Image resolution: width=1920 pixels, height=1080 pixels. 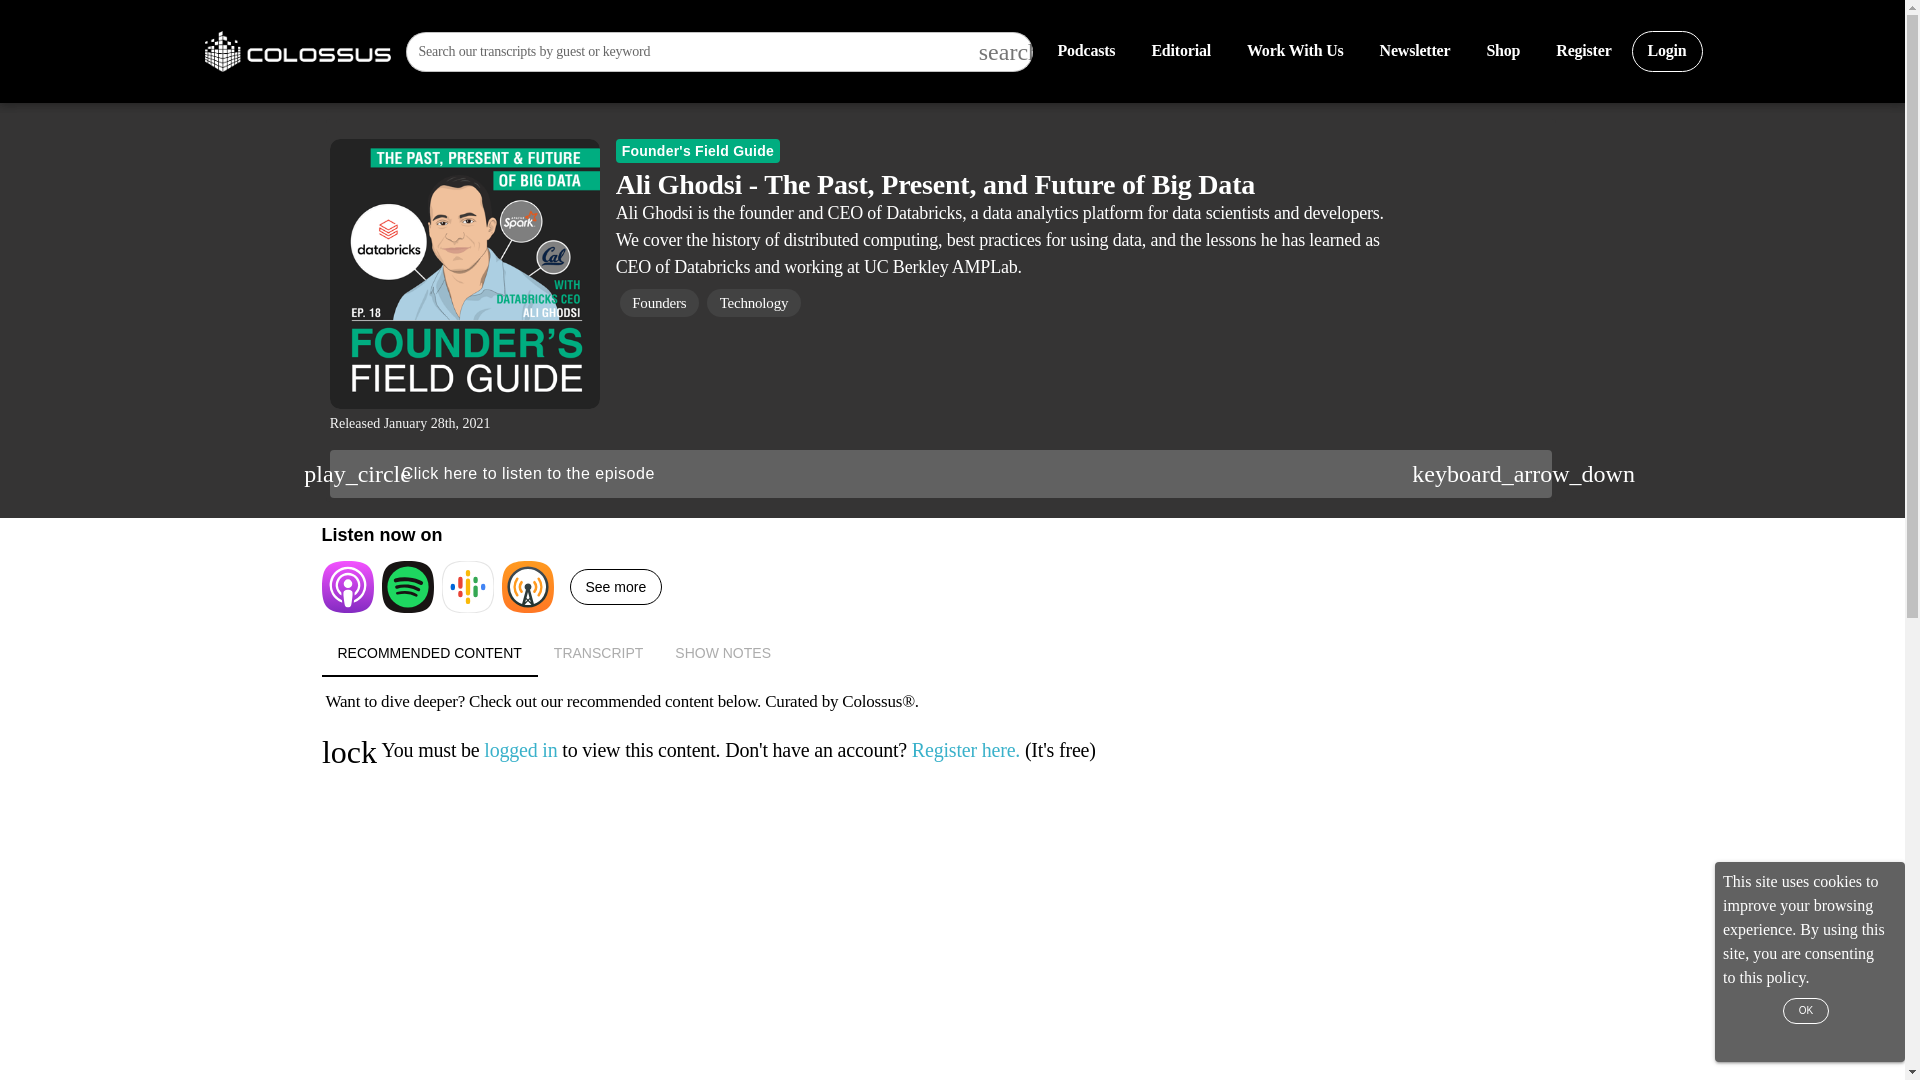 I want to click on Newsletter, so click(x=1414, y=52).